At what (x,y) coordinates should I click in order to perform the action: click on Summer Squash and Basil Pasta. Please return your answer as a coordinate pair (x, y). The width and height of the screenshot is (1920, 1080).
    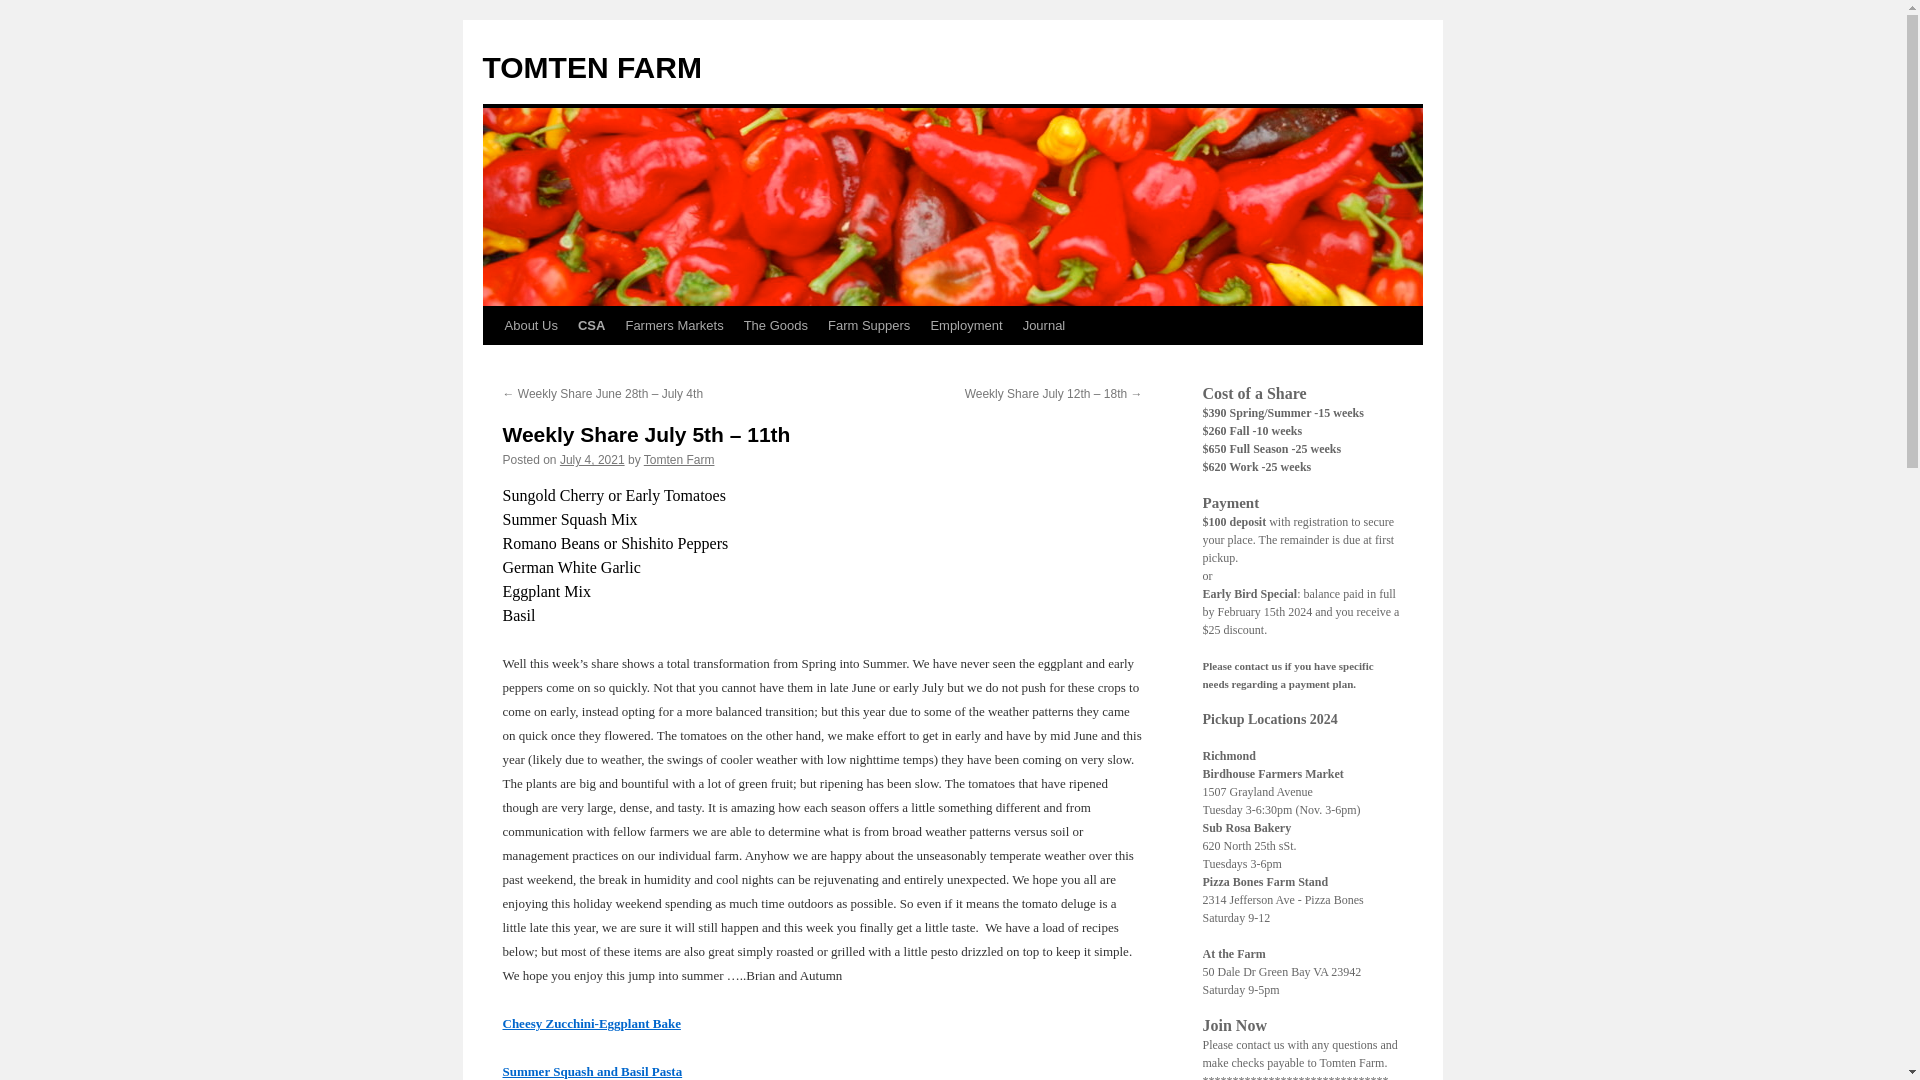
    Looking at the image, I should click on (591, 1070).